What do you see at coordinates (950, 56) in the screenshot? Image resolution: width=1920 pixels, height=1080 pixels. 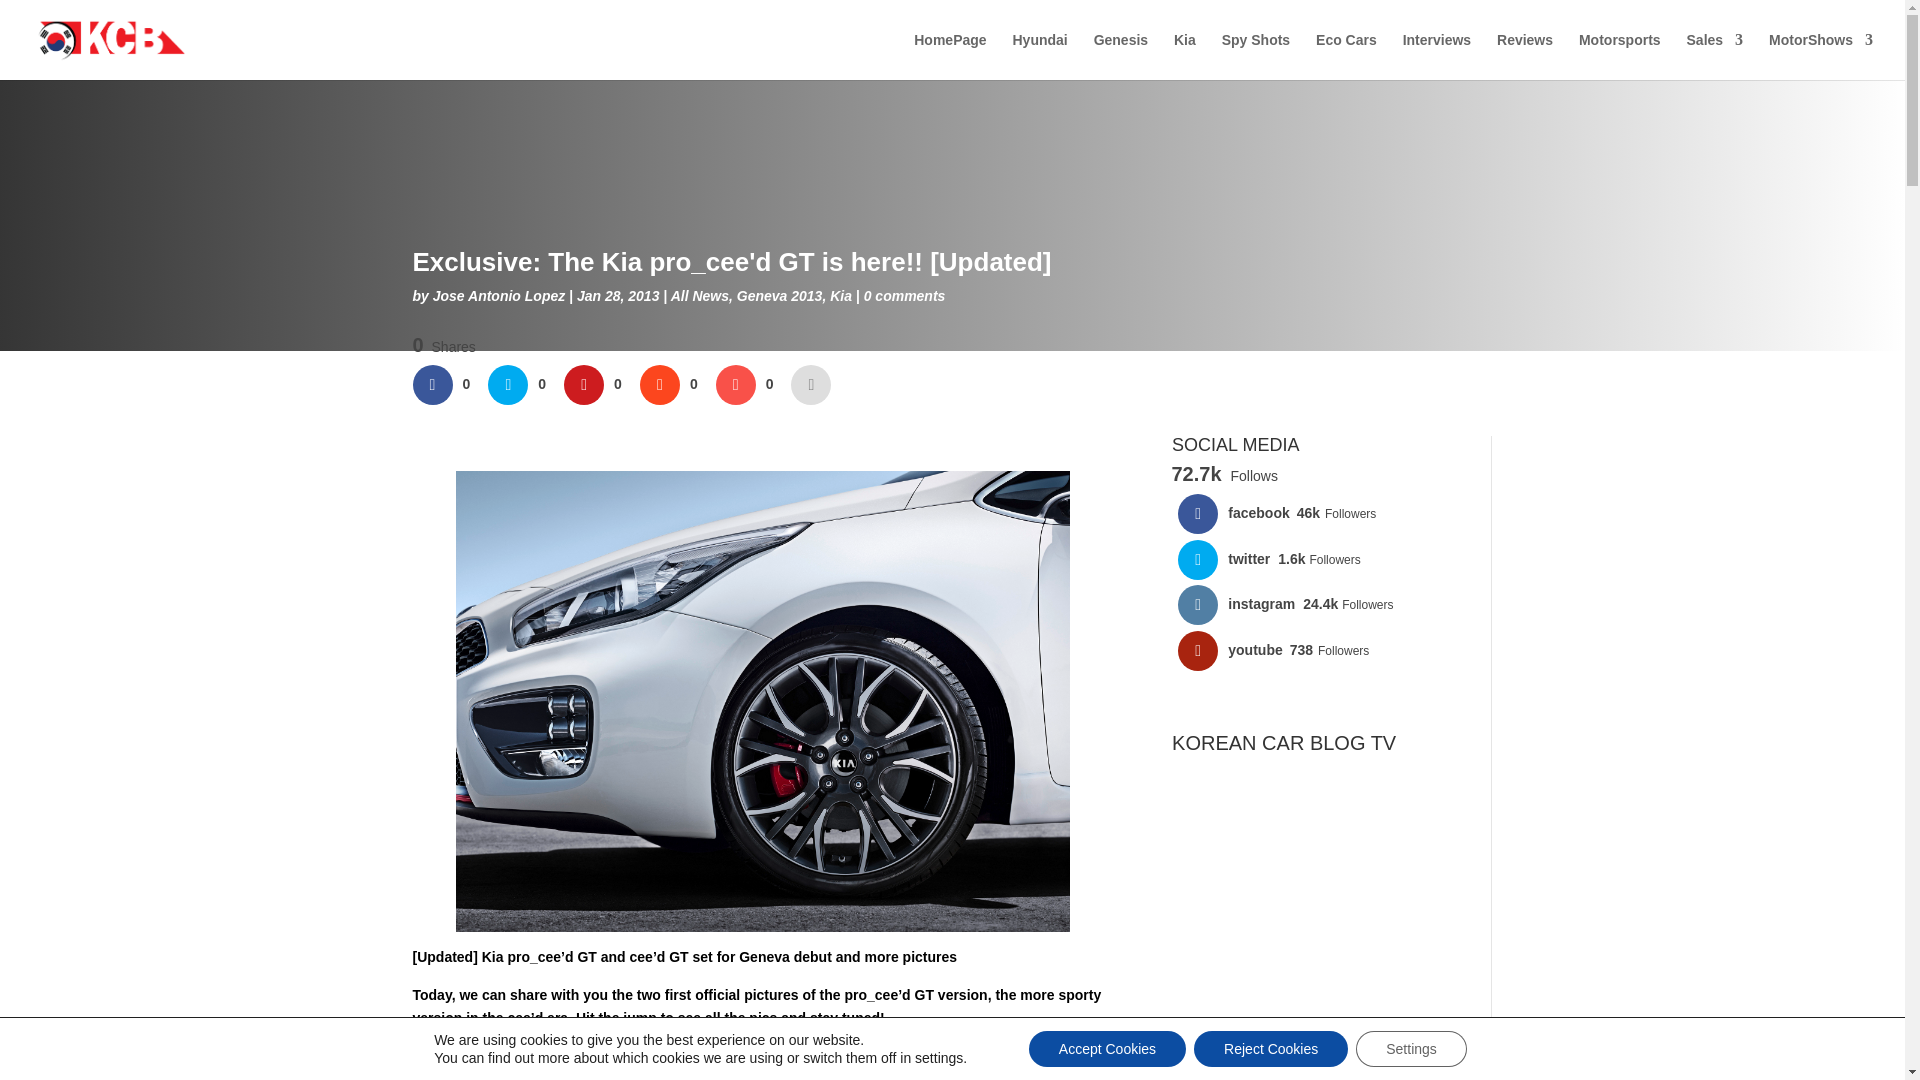 I see `Home` at bounding box center [950, 56].